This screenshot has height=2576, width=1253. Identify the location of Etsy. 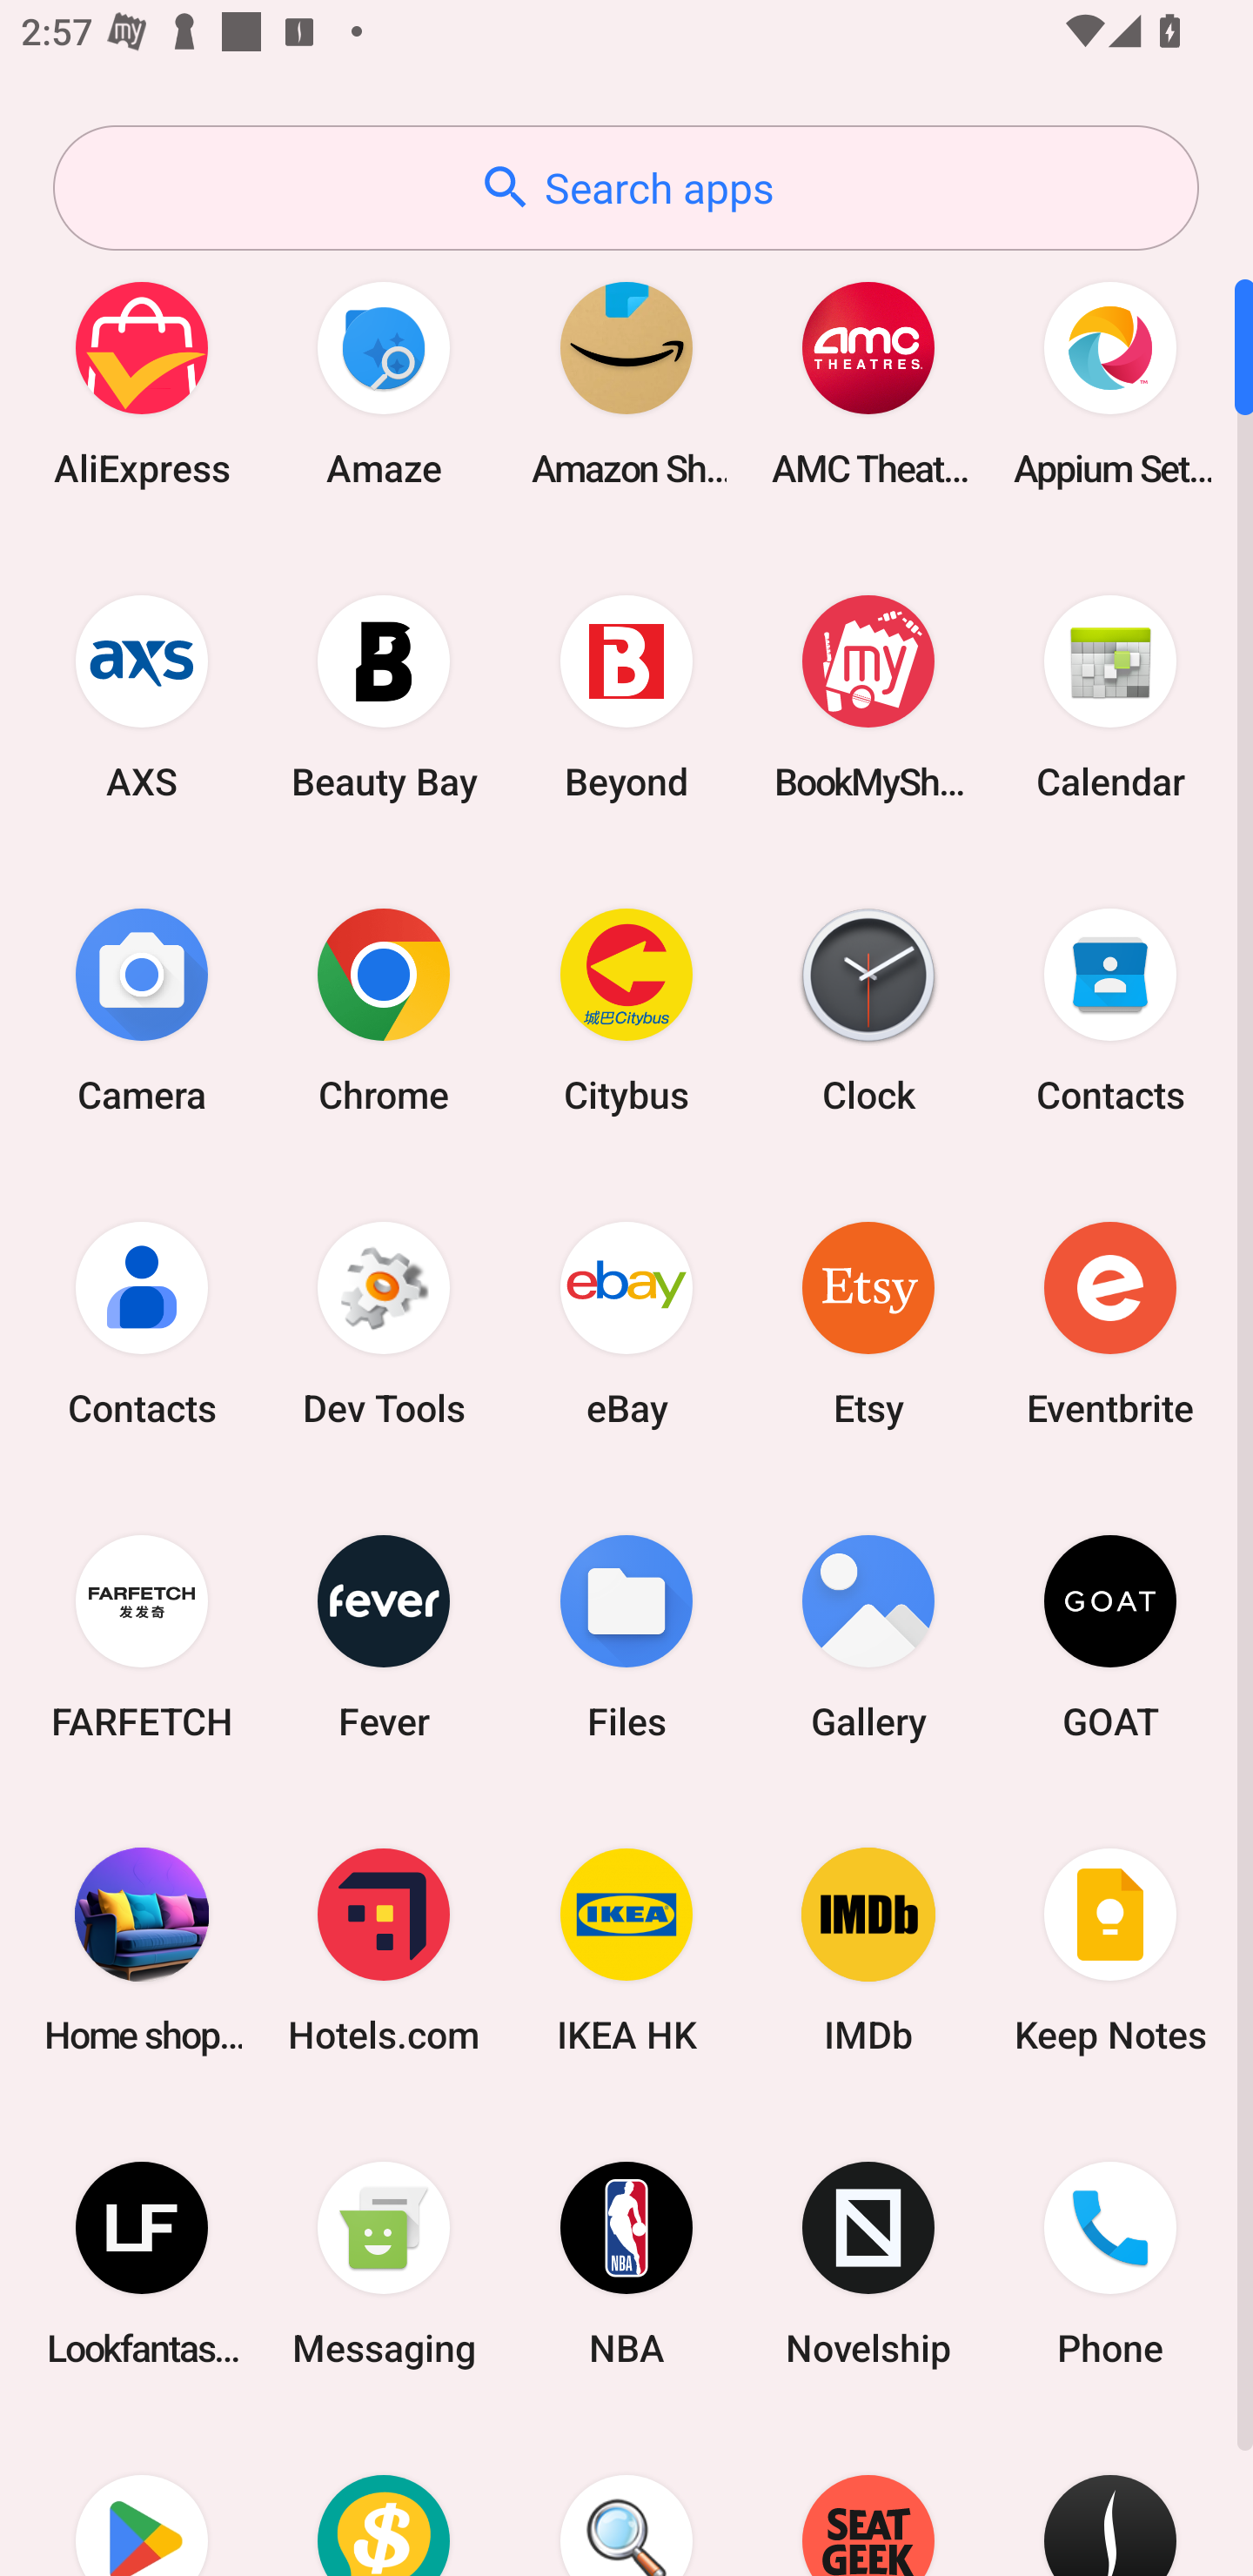
(868, 1323).